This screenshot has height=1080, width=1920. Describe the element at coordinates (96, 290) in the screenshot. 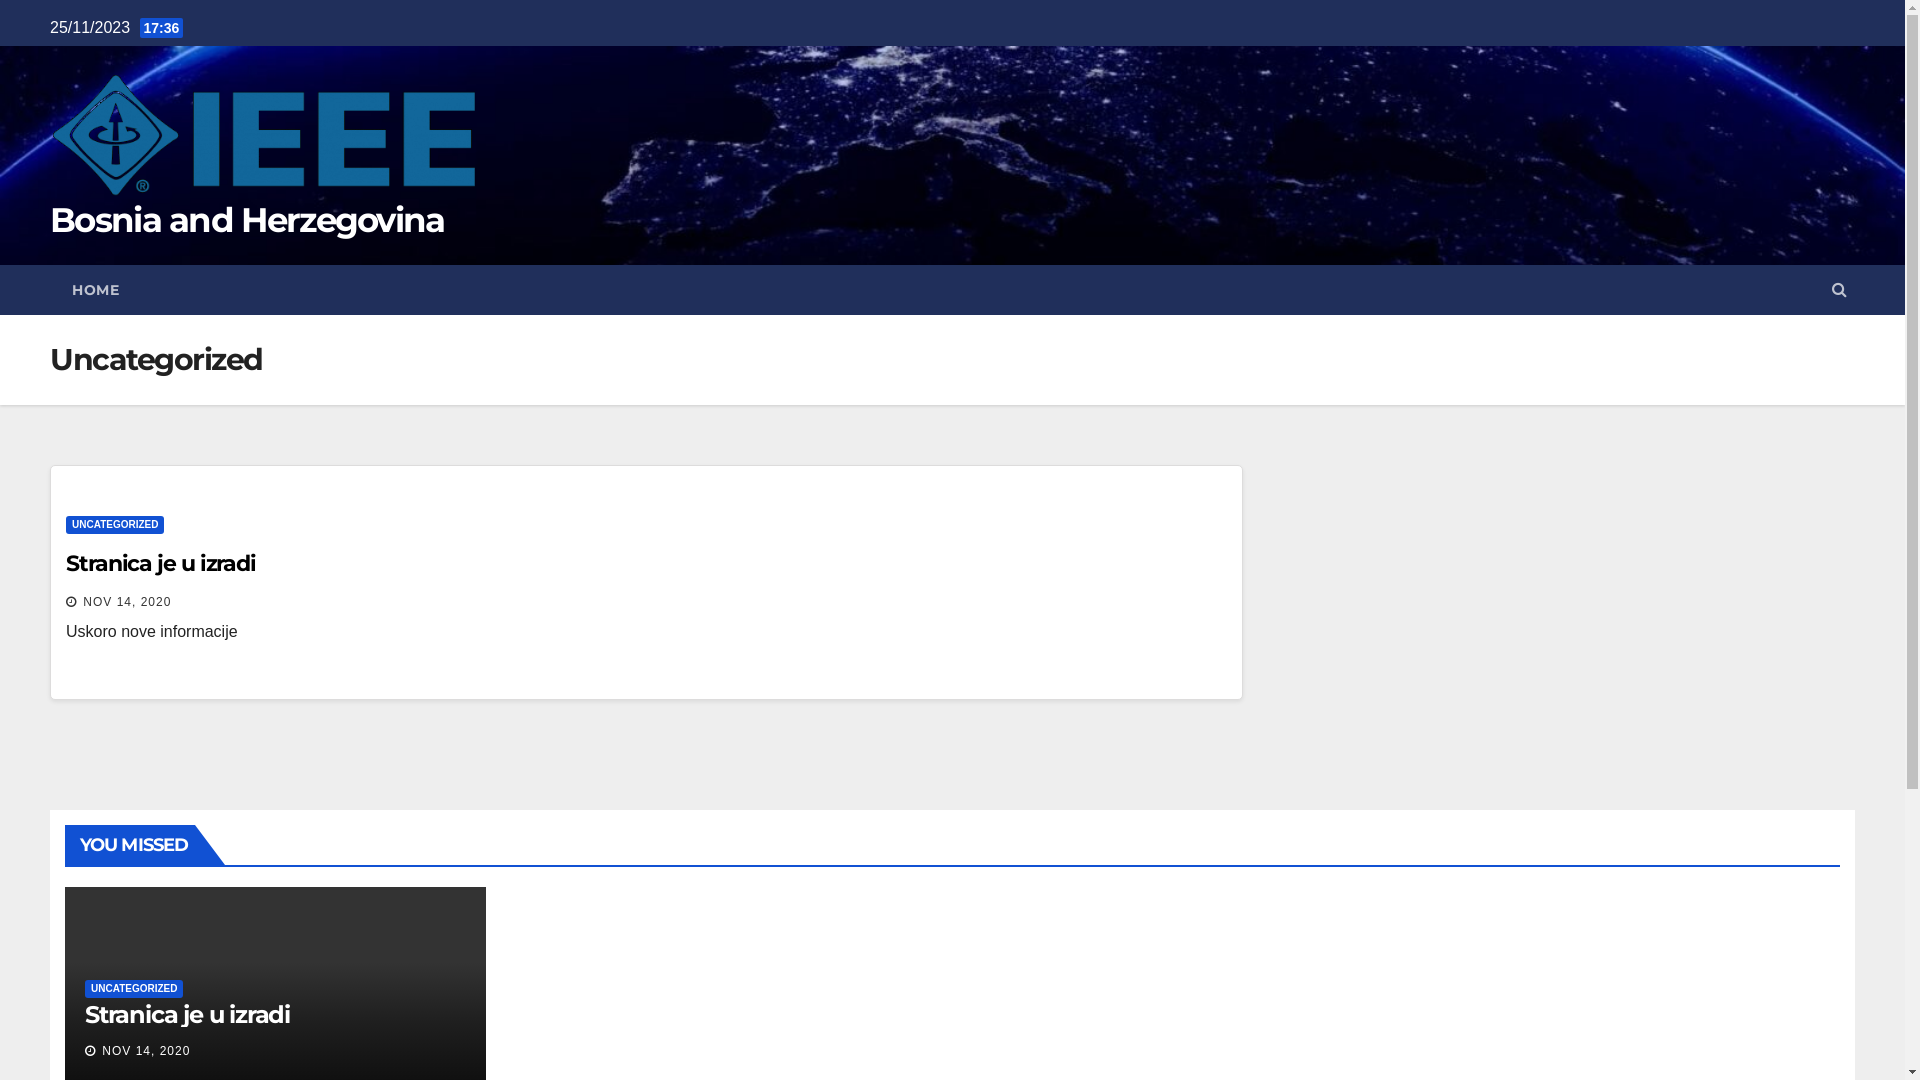

I see `HOME` at that location.